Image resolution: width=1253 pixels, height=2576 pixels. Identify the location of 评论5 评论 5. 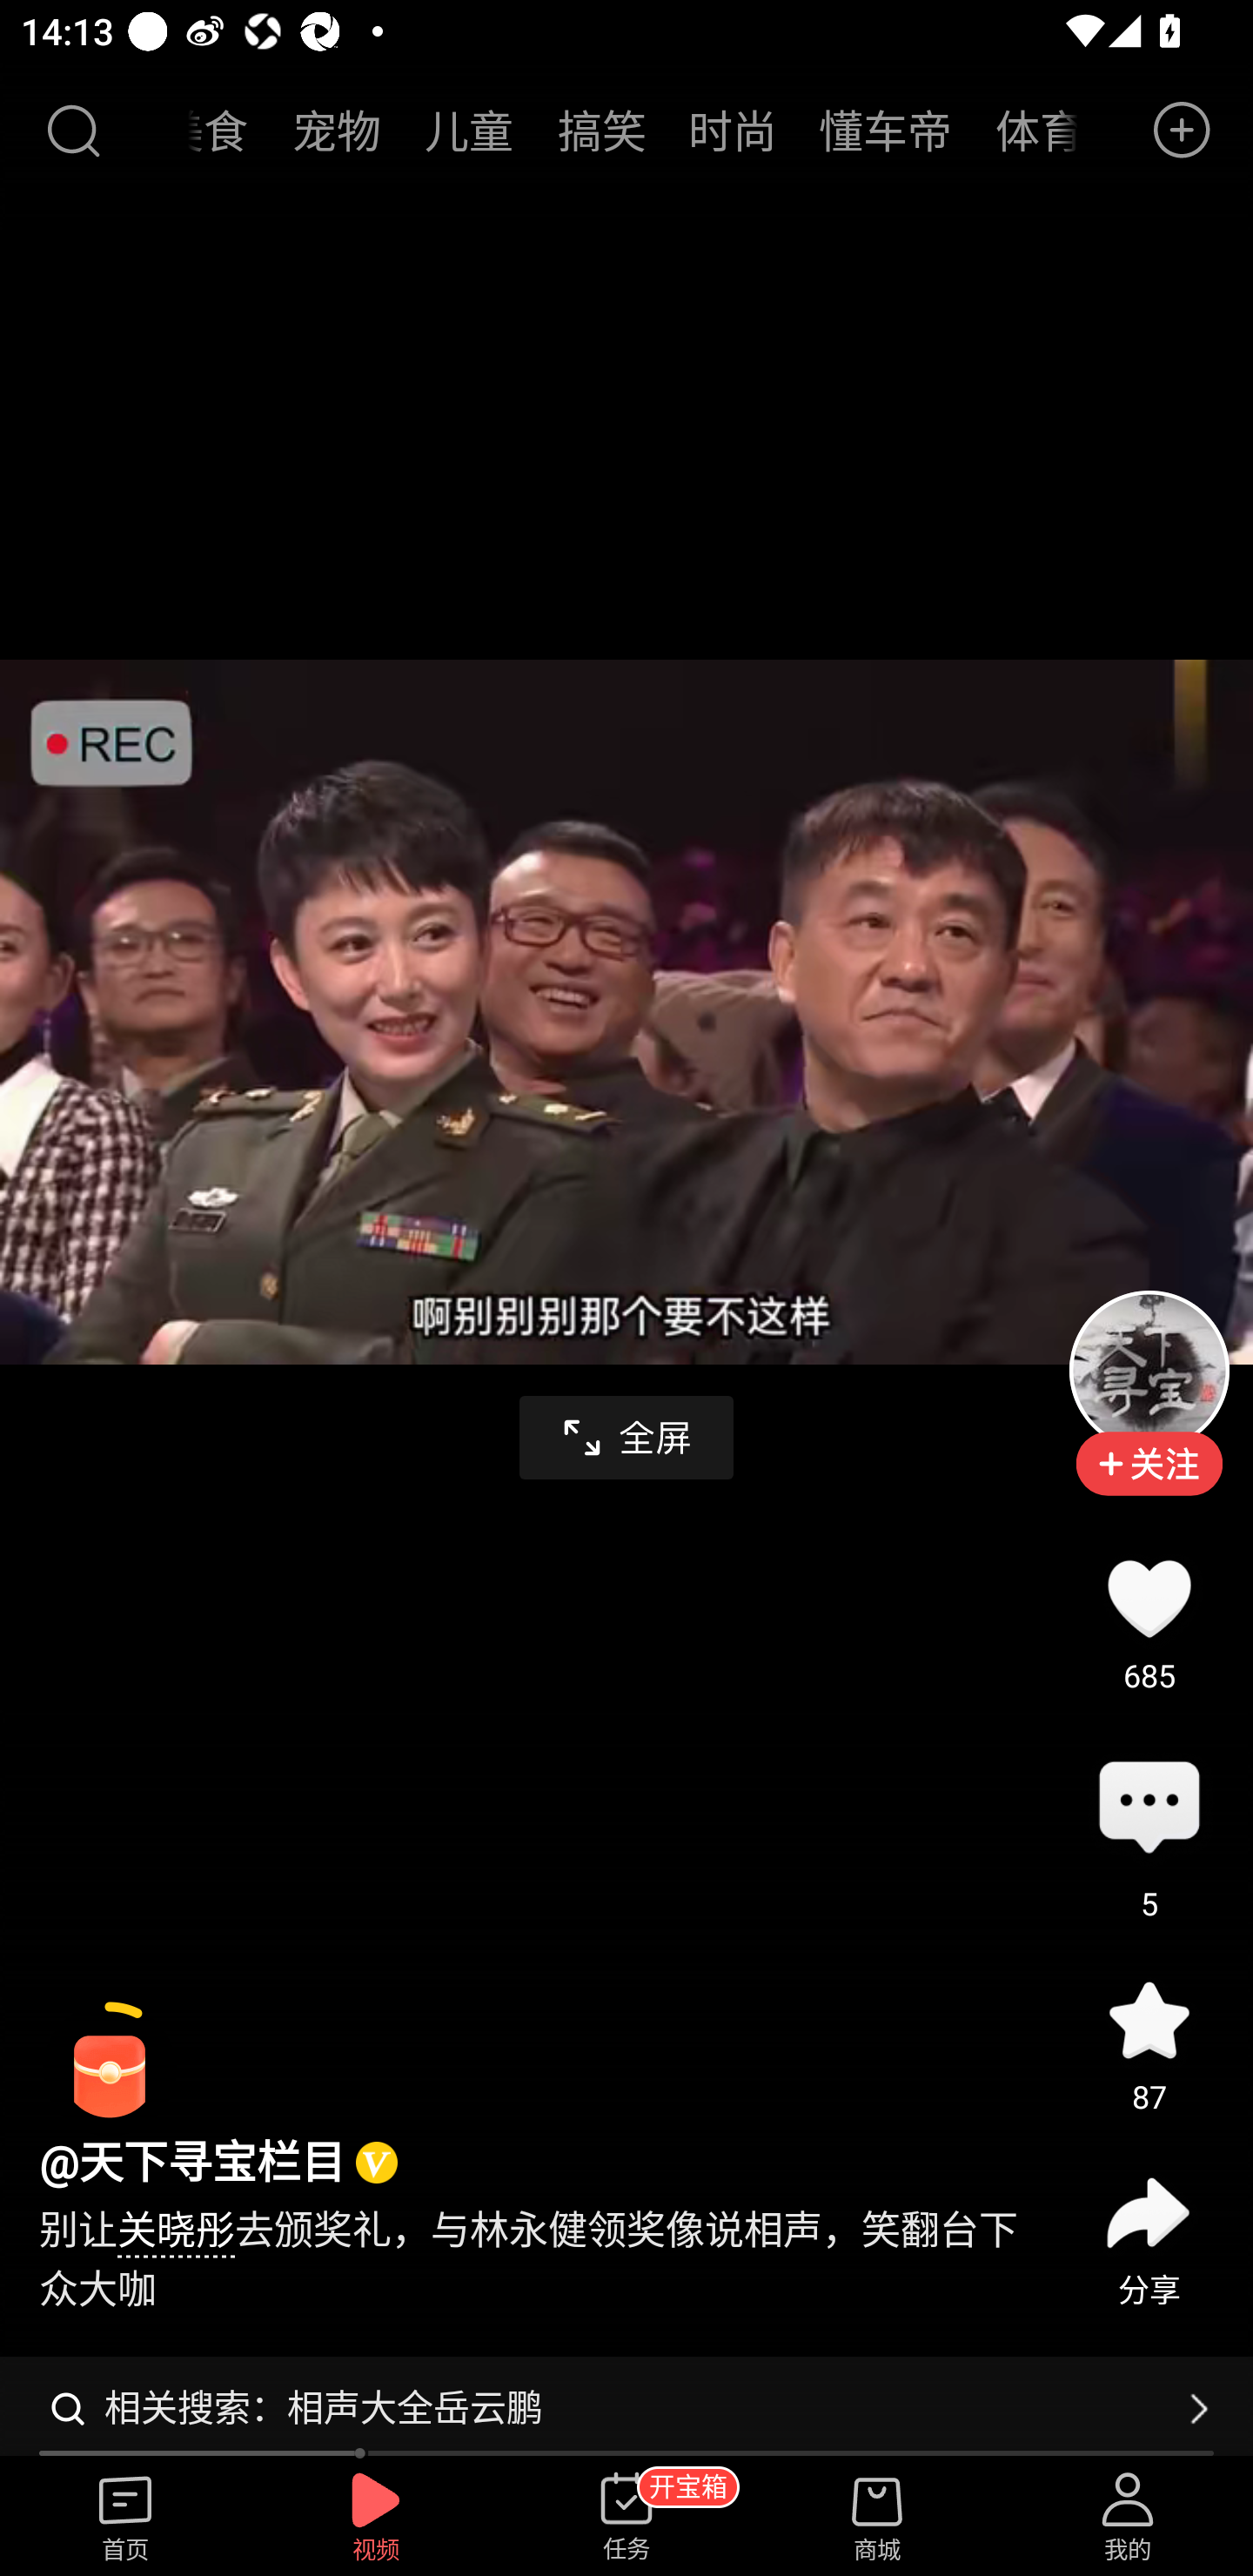
(1149, 1809).